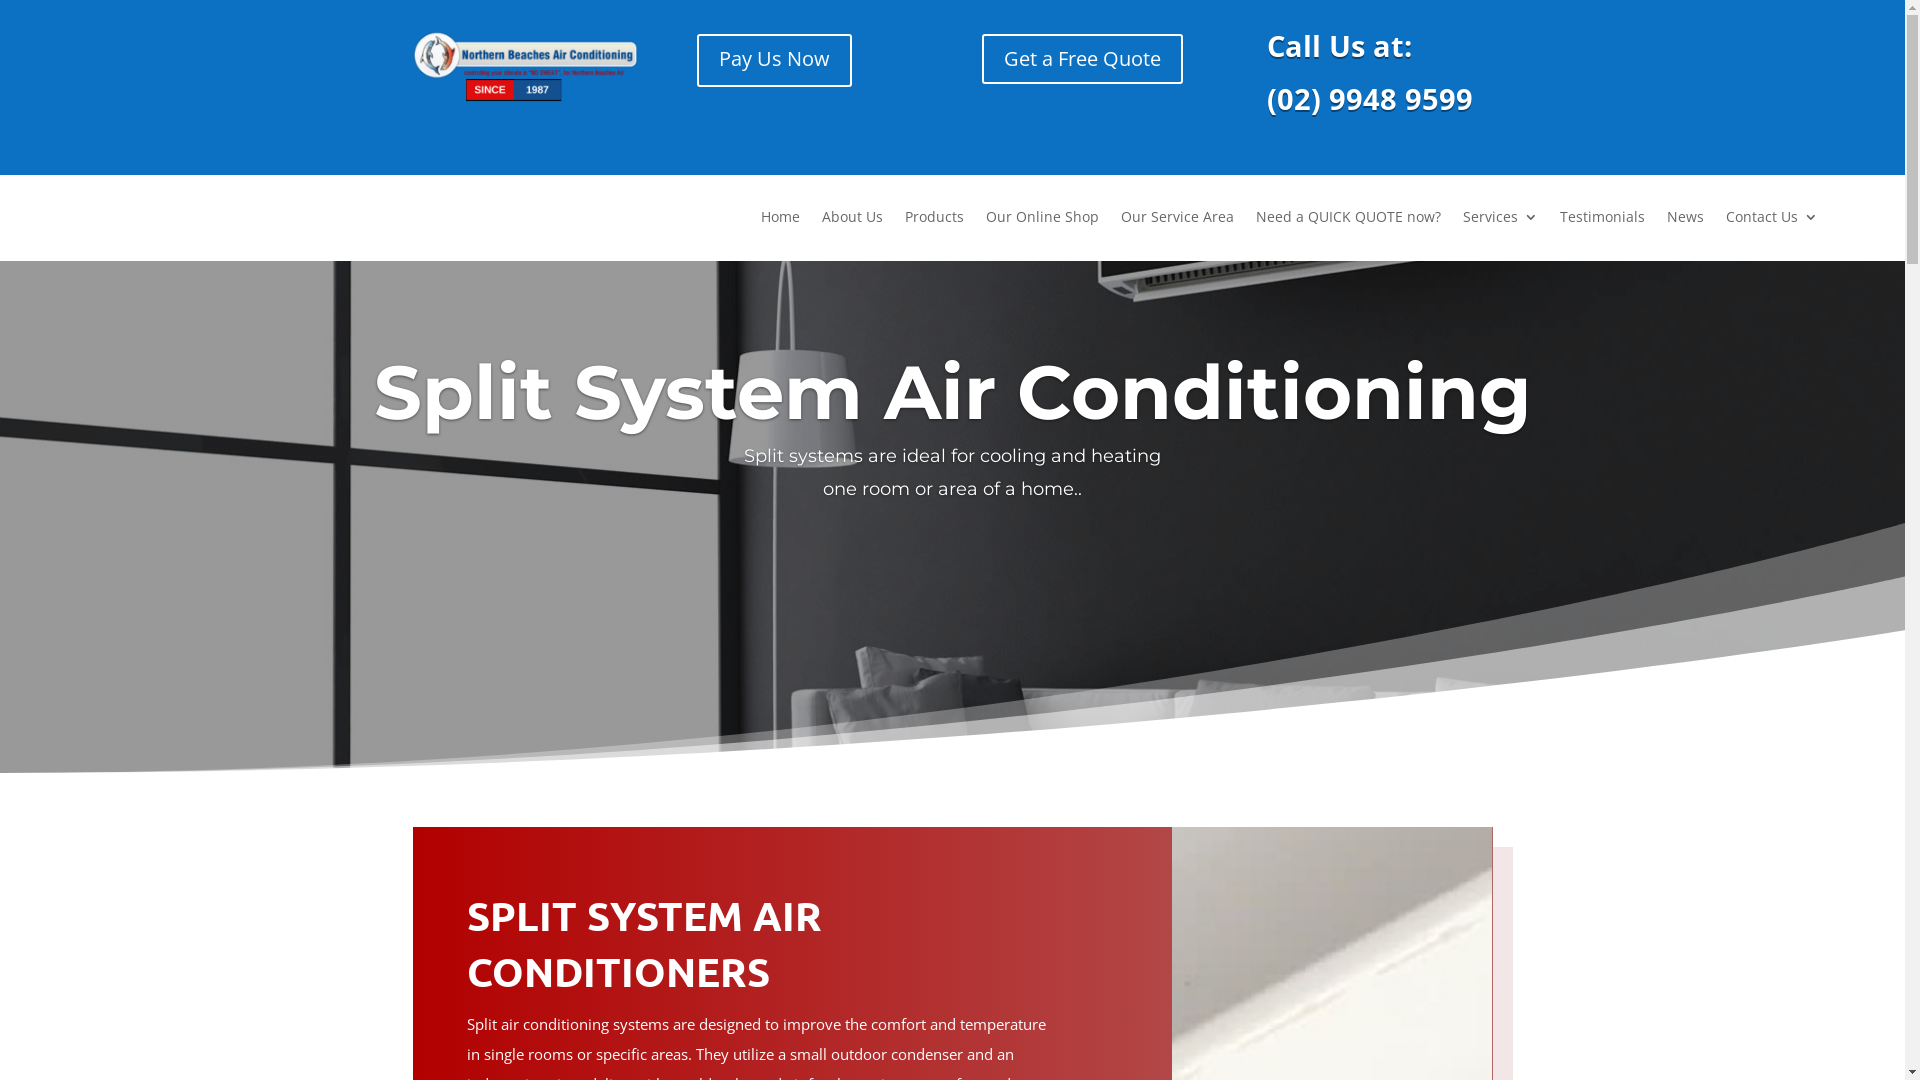 This screenshot has width=1920, height=1080. I want to click on About Us, so click(852, 232).